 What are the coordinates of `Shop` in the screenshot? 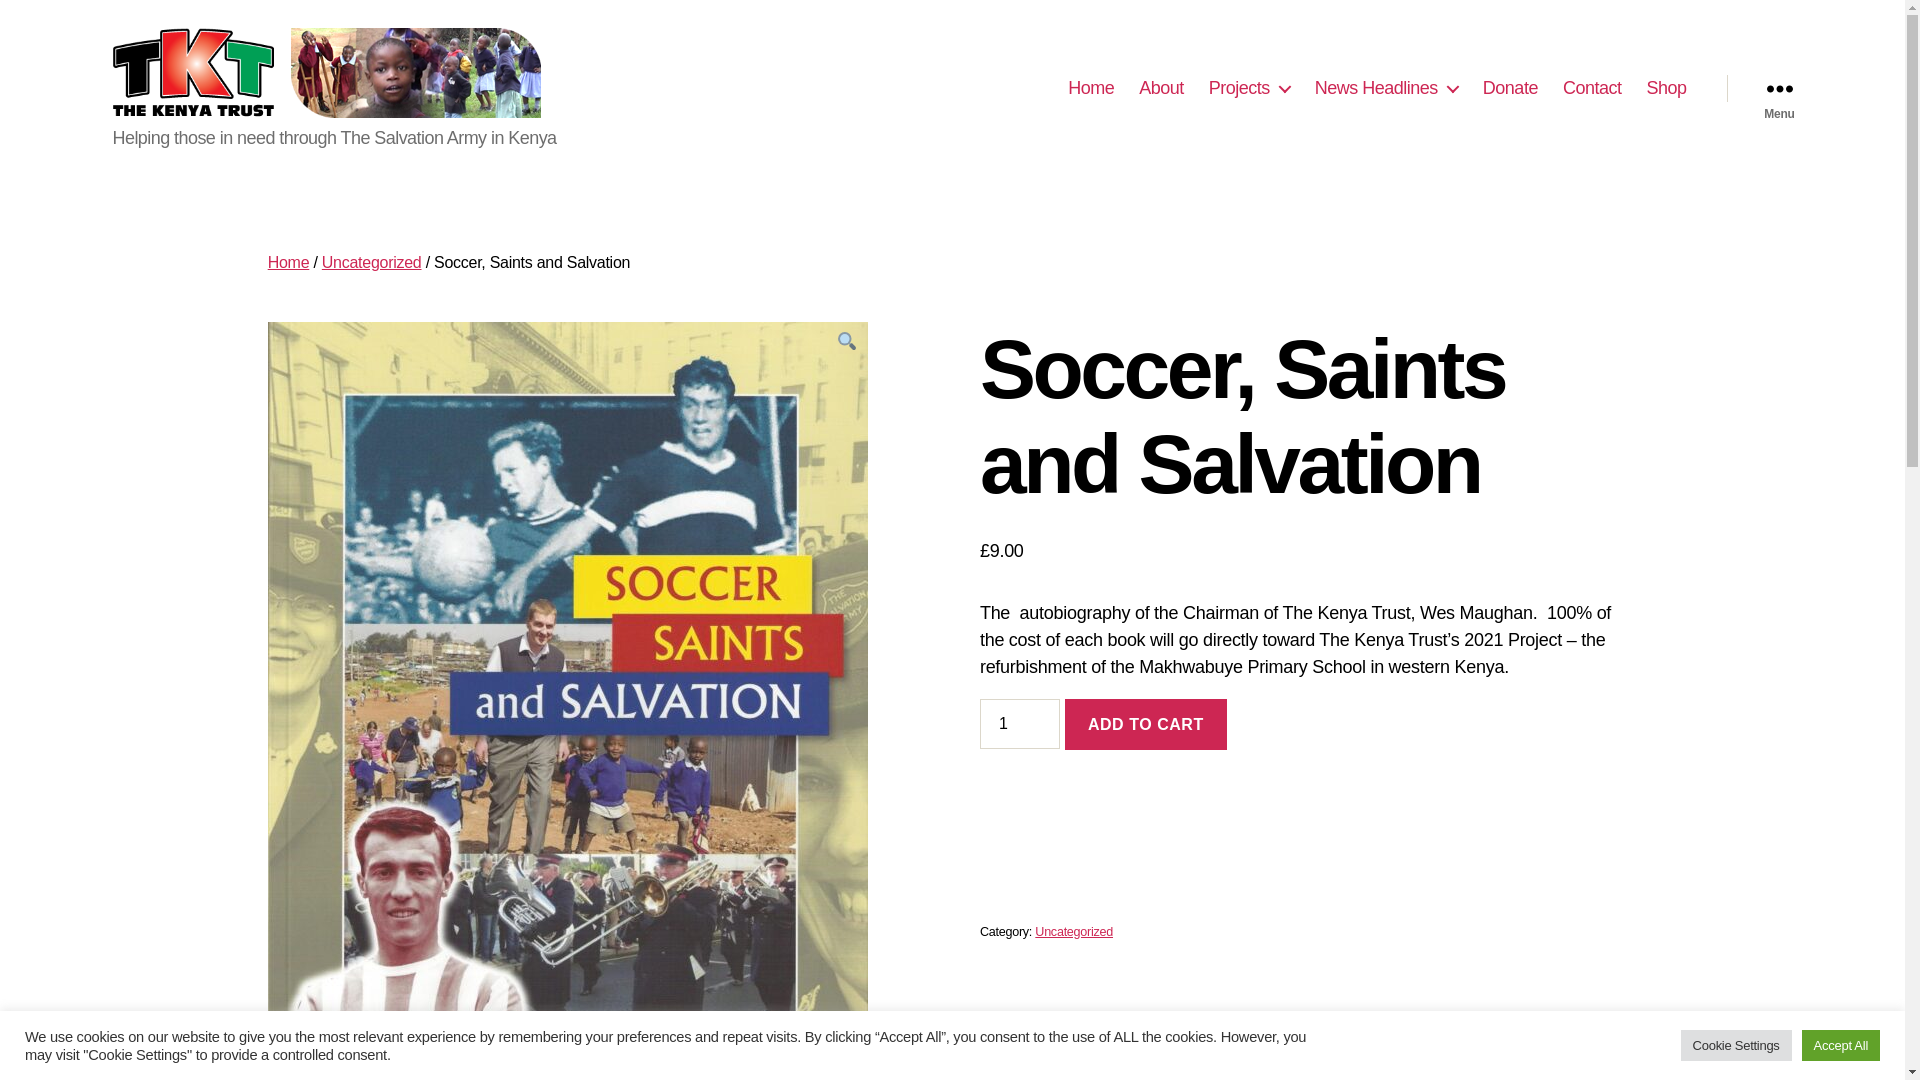 It's located at (1665, 88).